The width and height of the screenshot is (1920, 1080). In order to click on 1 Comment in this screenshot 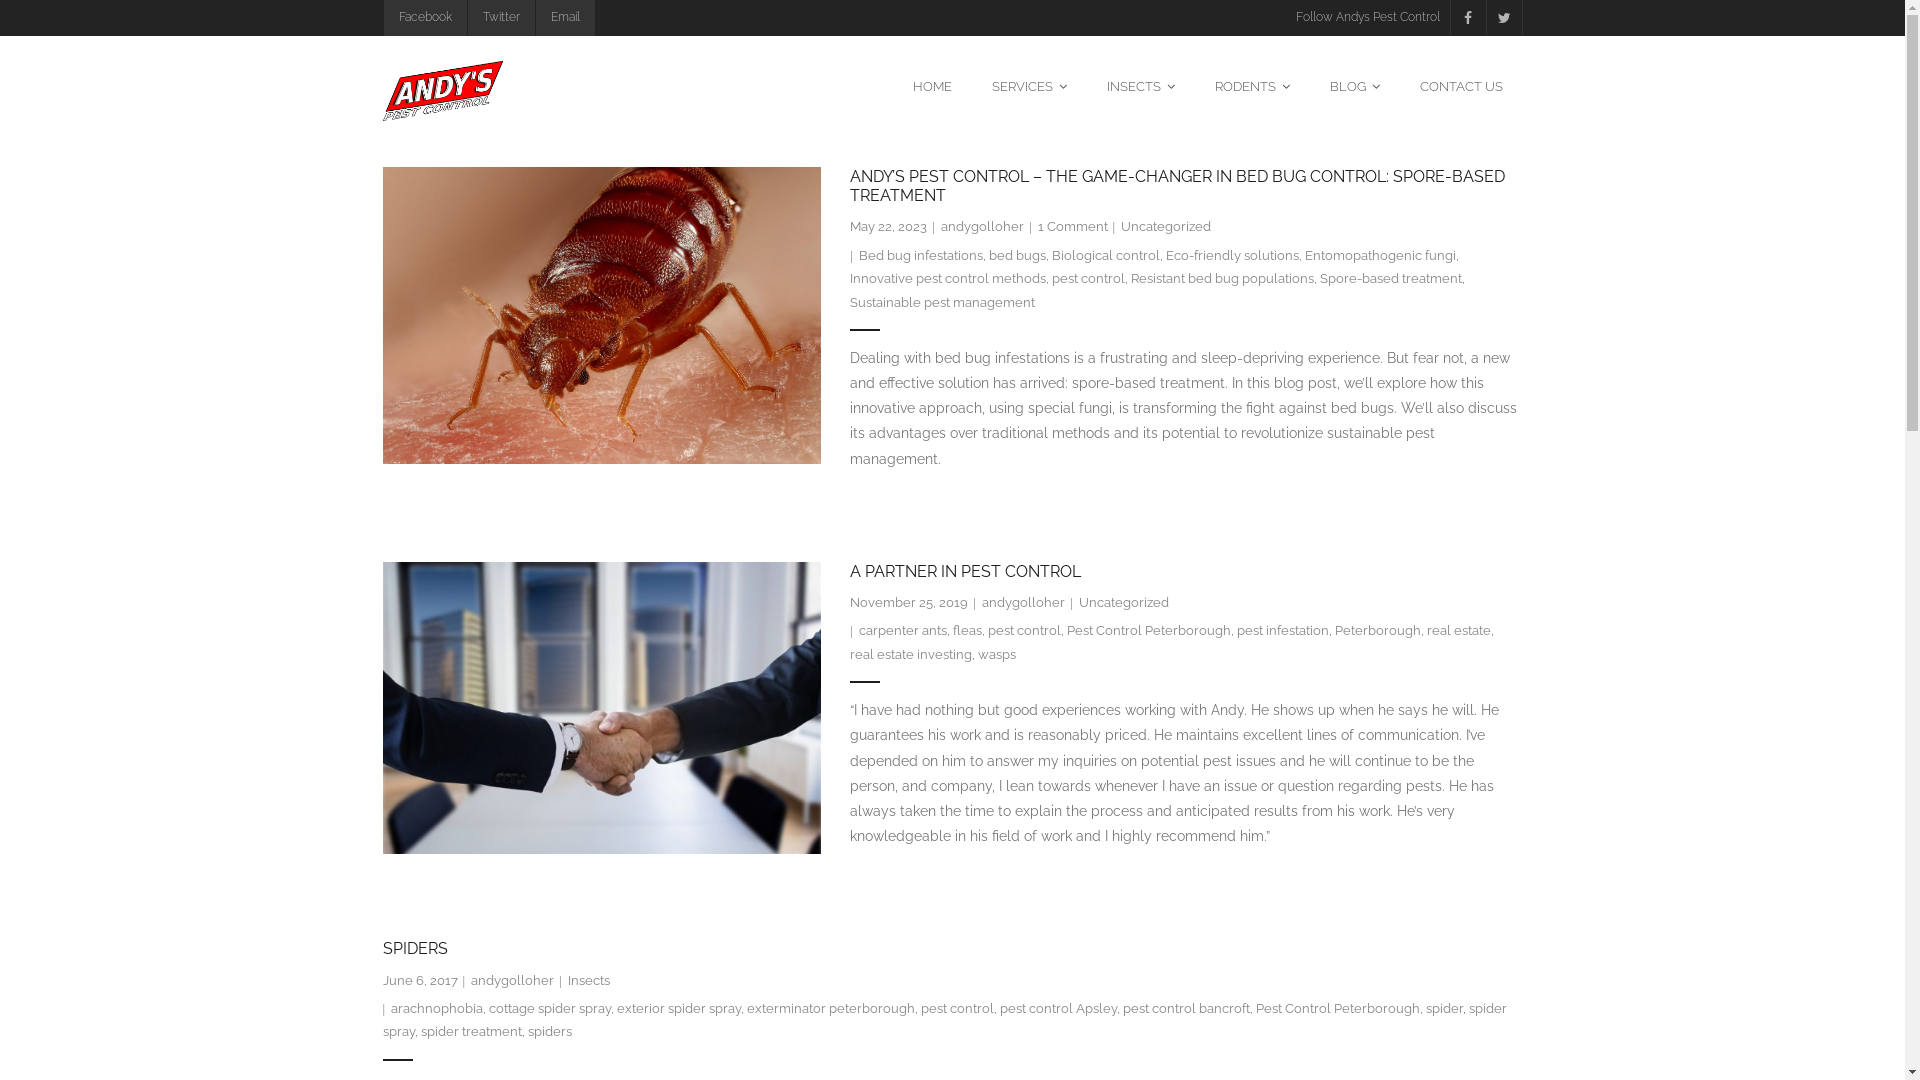, I will do `click(1073, 226)`.